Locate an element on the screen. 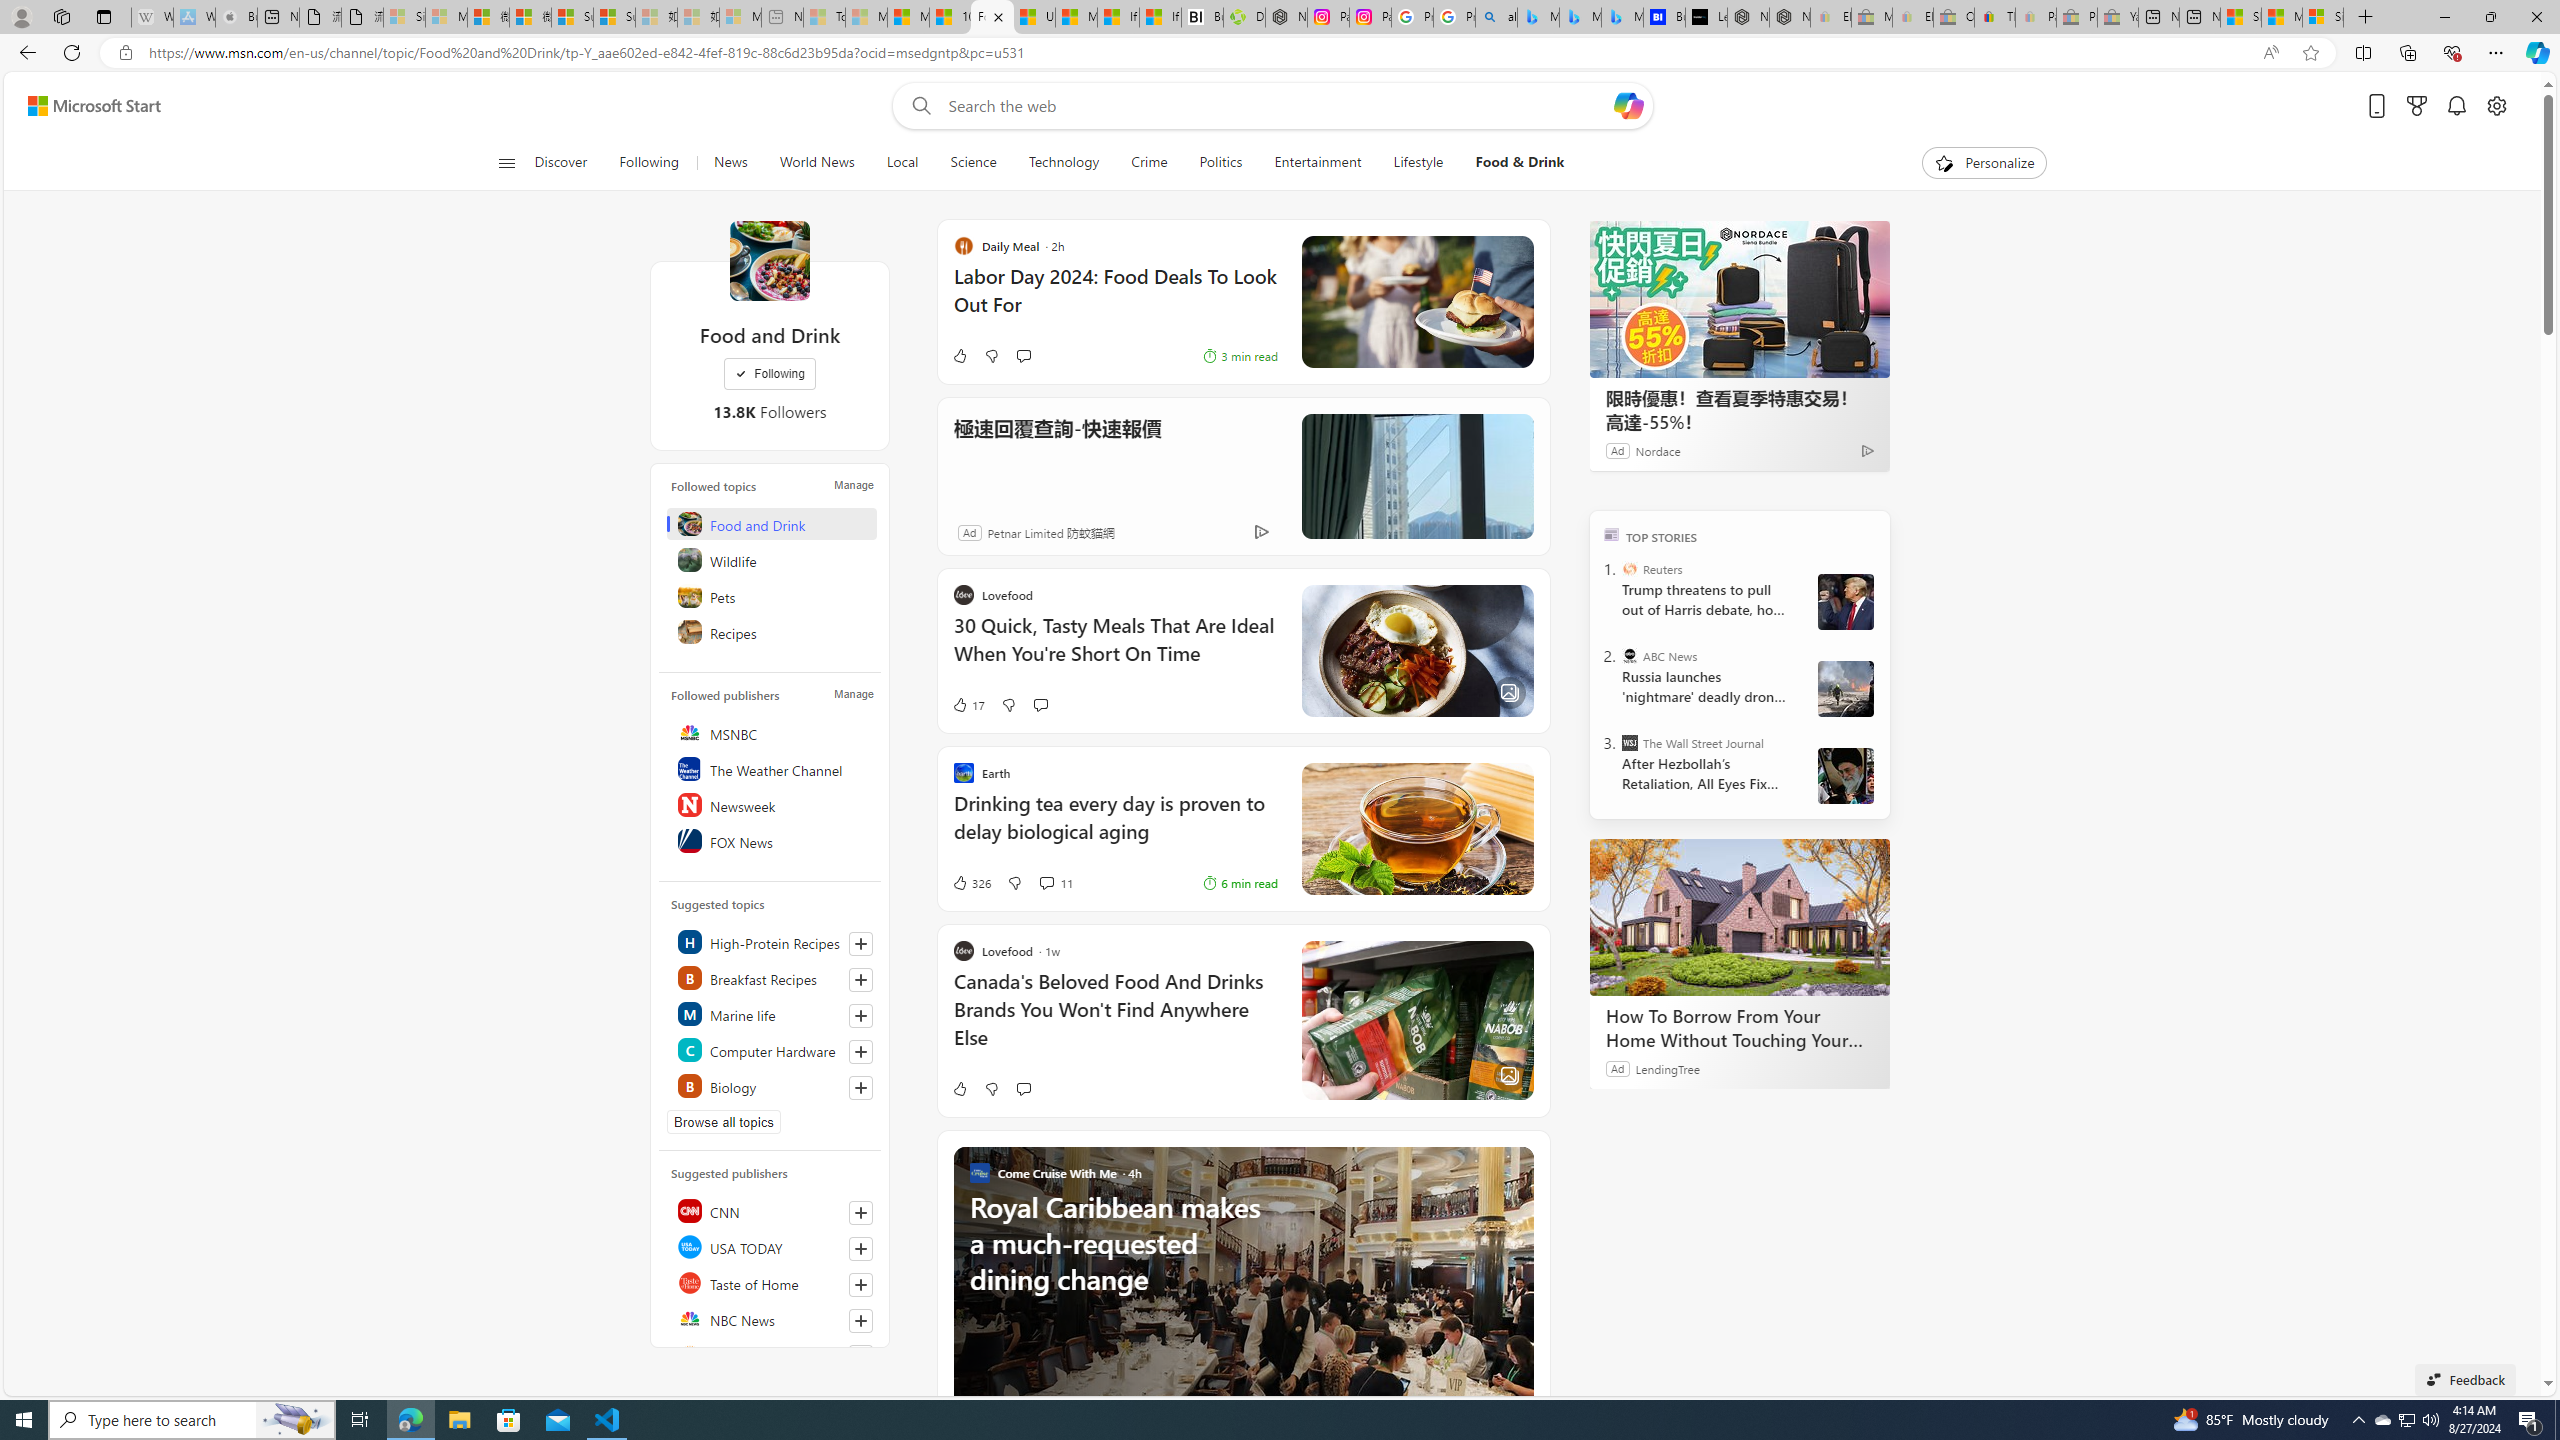 The height and width of the screenshot is (1440, 2560). Notifications is located at coordinates (2458, 106).